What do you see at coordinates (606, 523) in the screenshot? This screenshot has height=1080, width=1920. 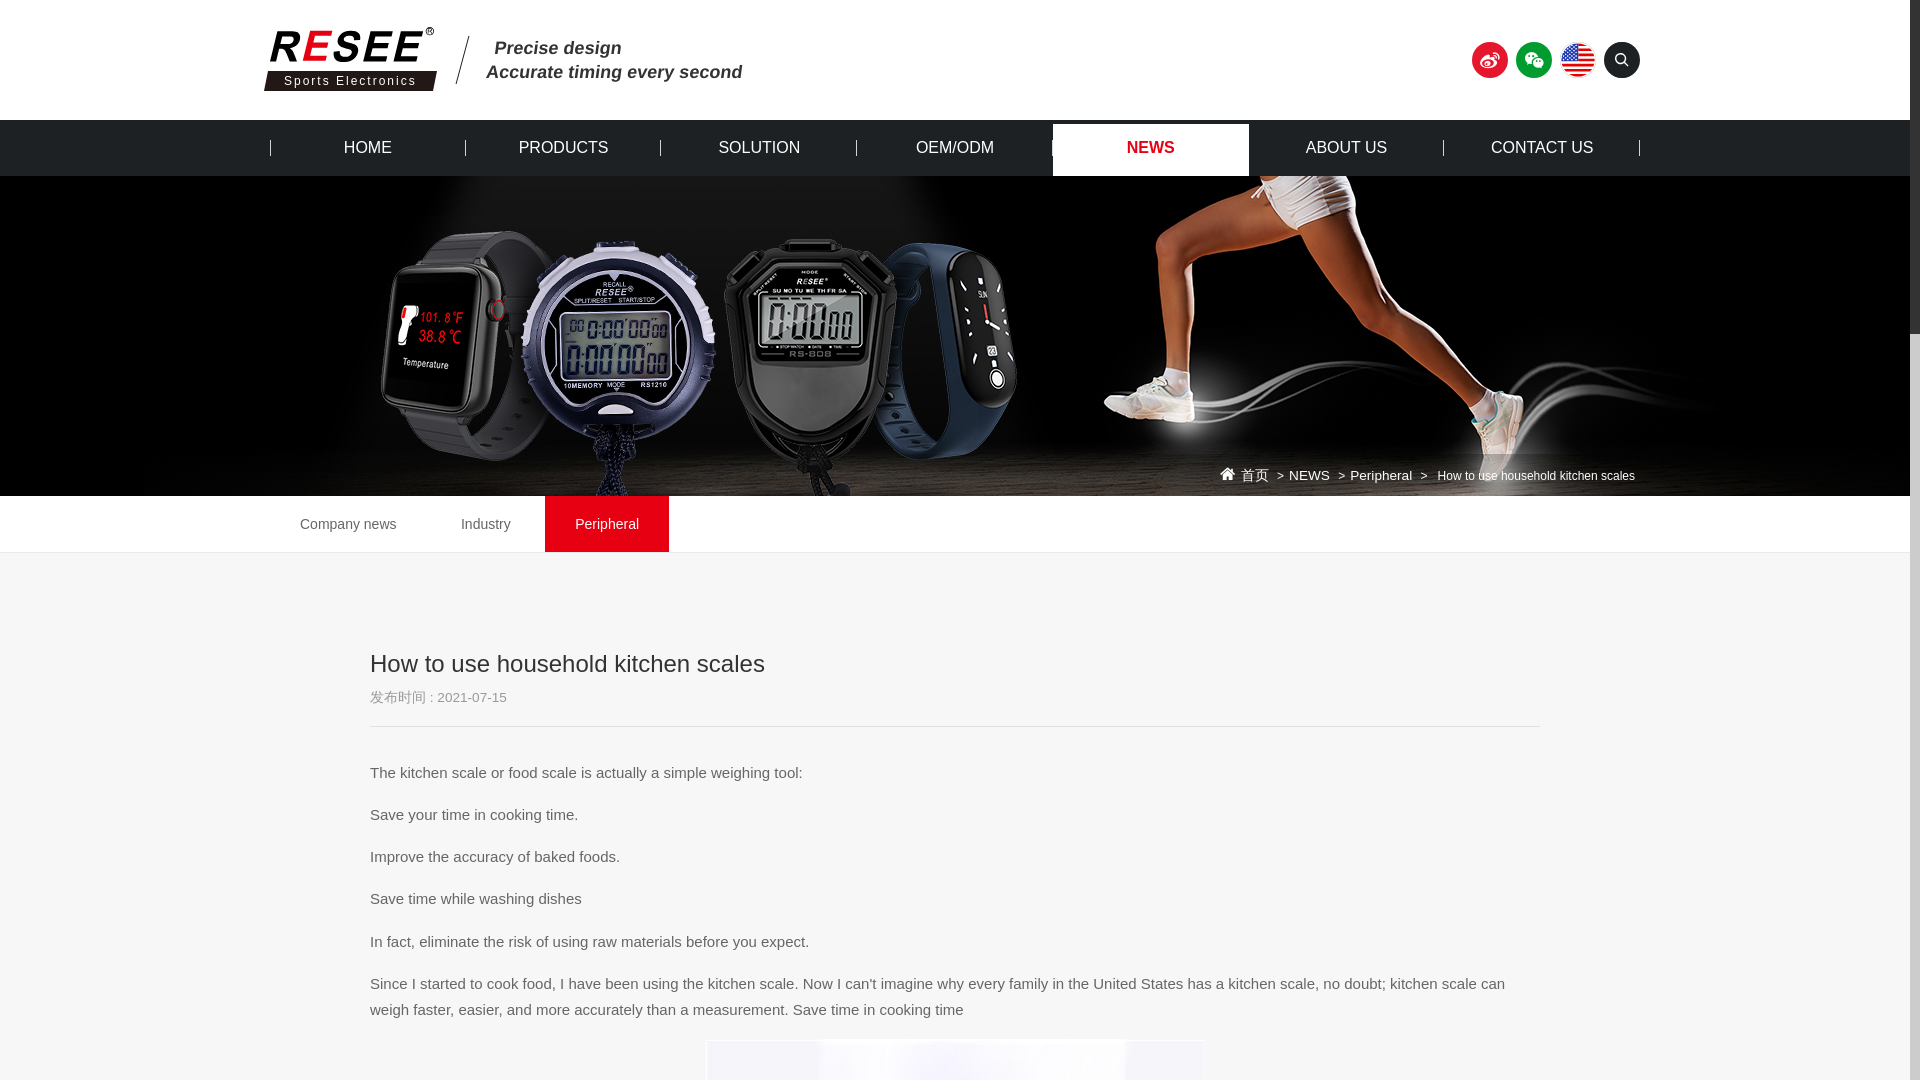 I see `Peripheral` at bounding box center [606, 523].